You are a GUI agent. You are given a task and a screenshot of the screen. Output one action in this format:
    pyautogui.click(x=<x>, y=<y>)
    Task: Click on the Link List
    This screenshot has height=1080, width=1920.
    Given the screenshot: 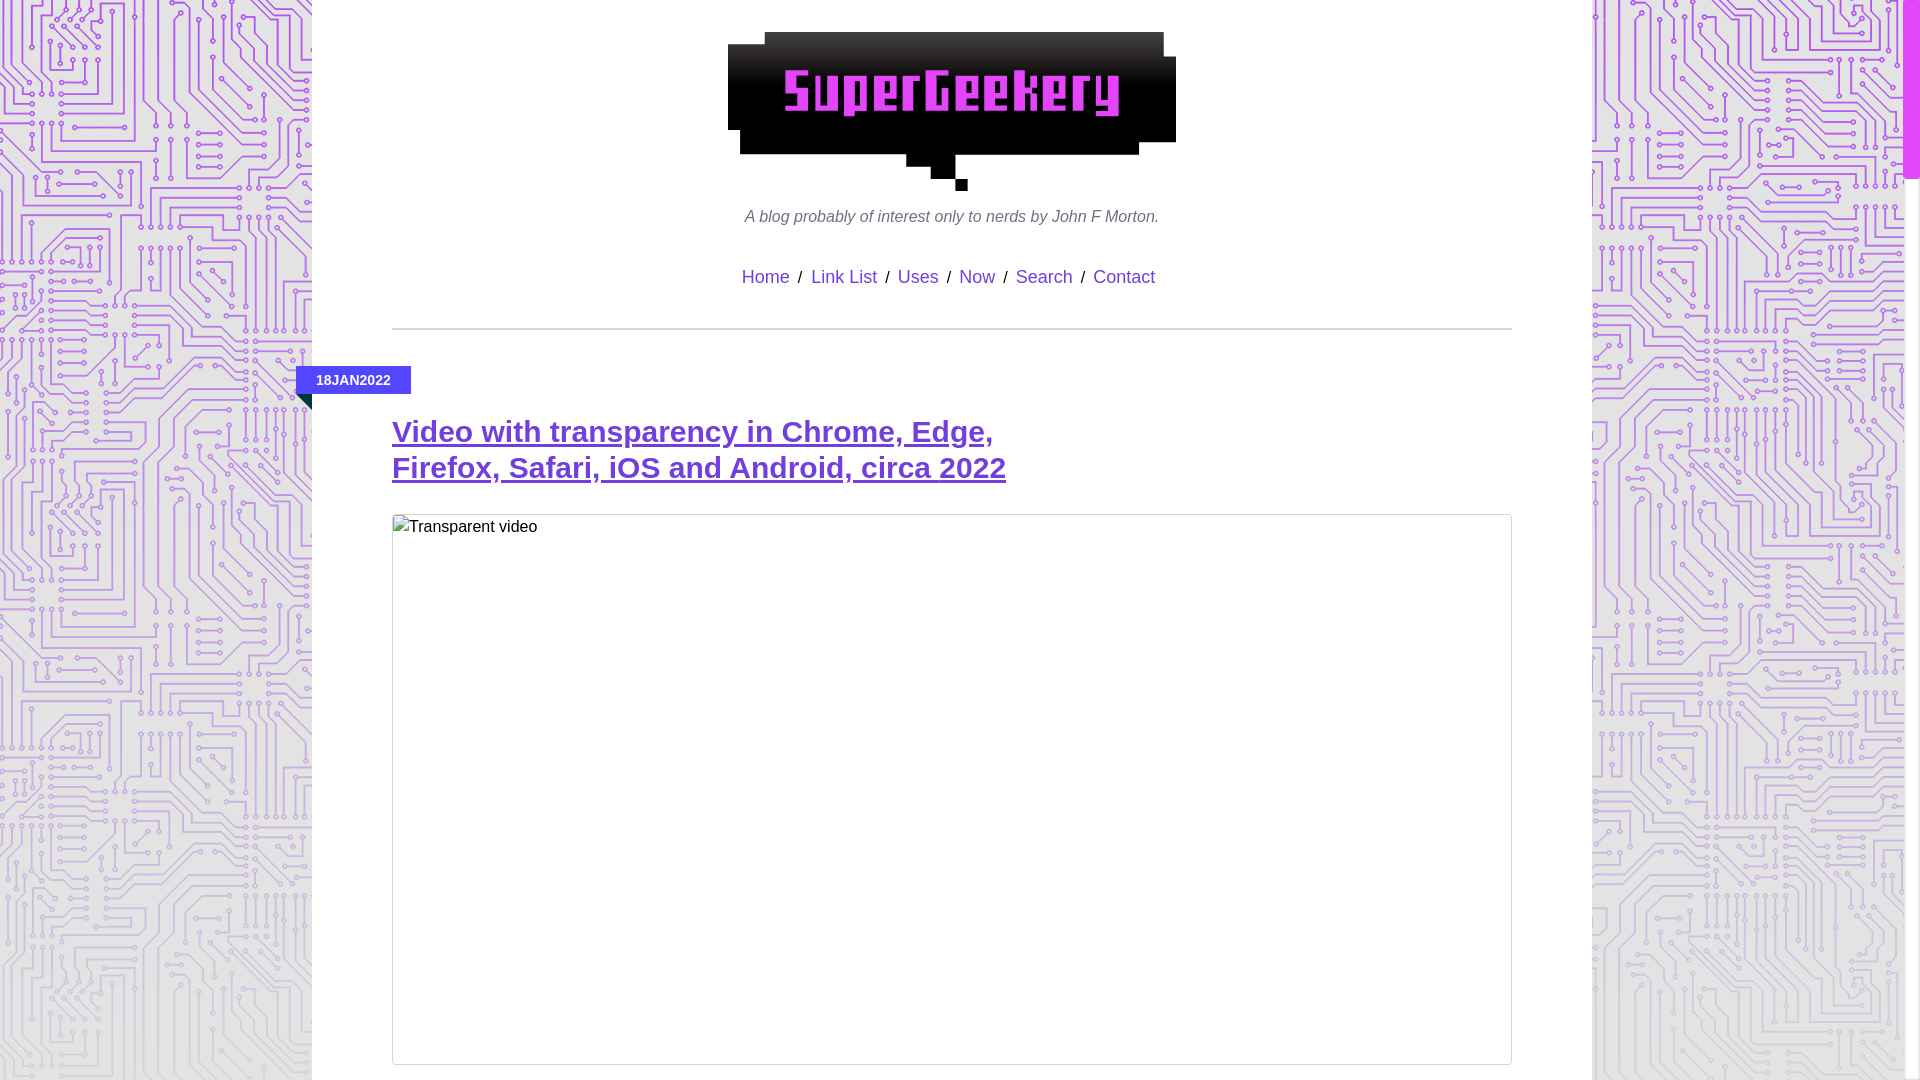 What is the action you would take?
    pyautogui.click(x=844, y=276)
    